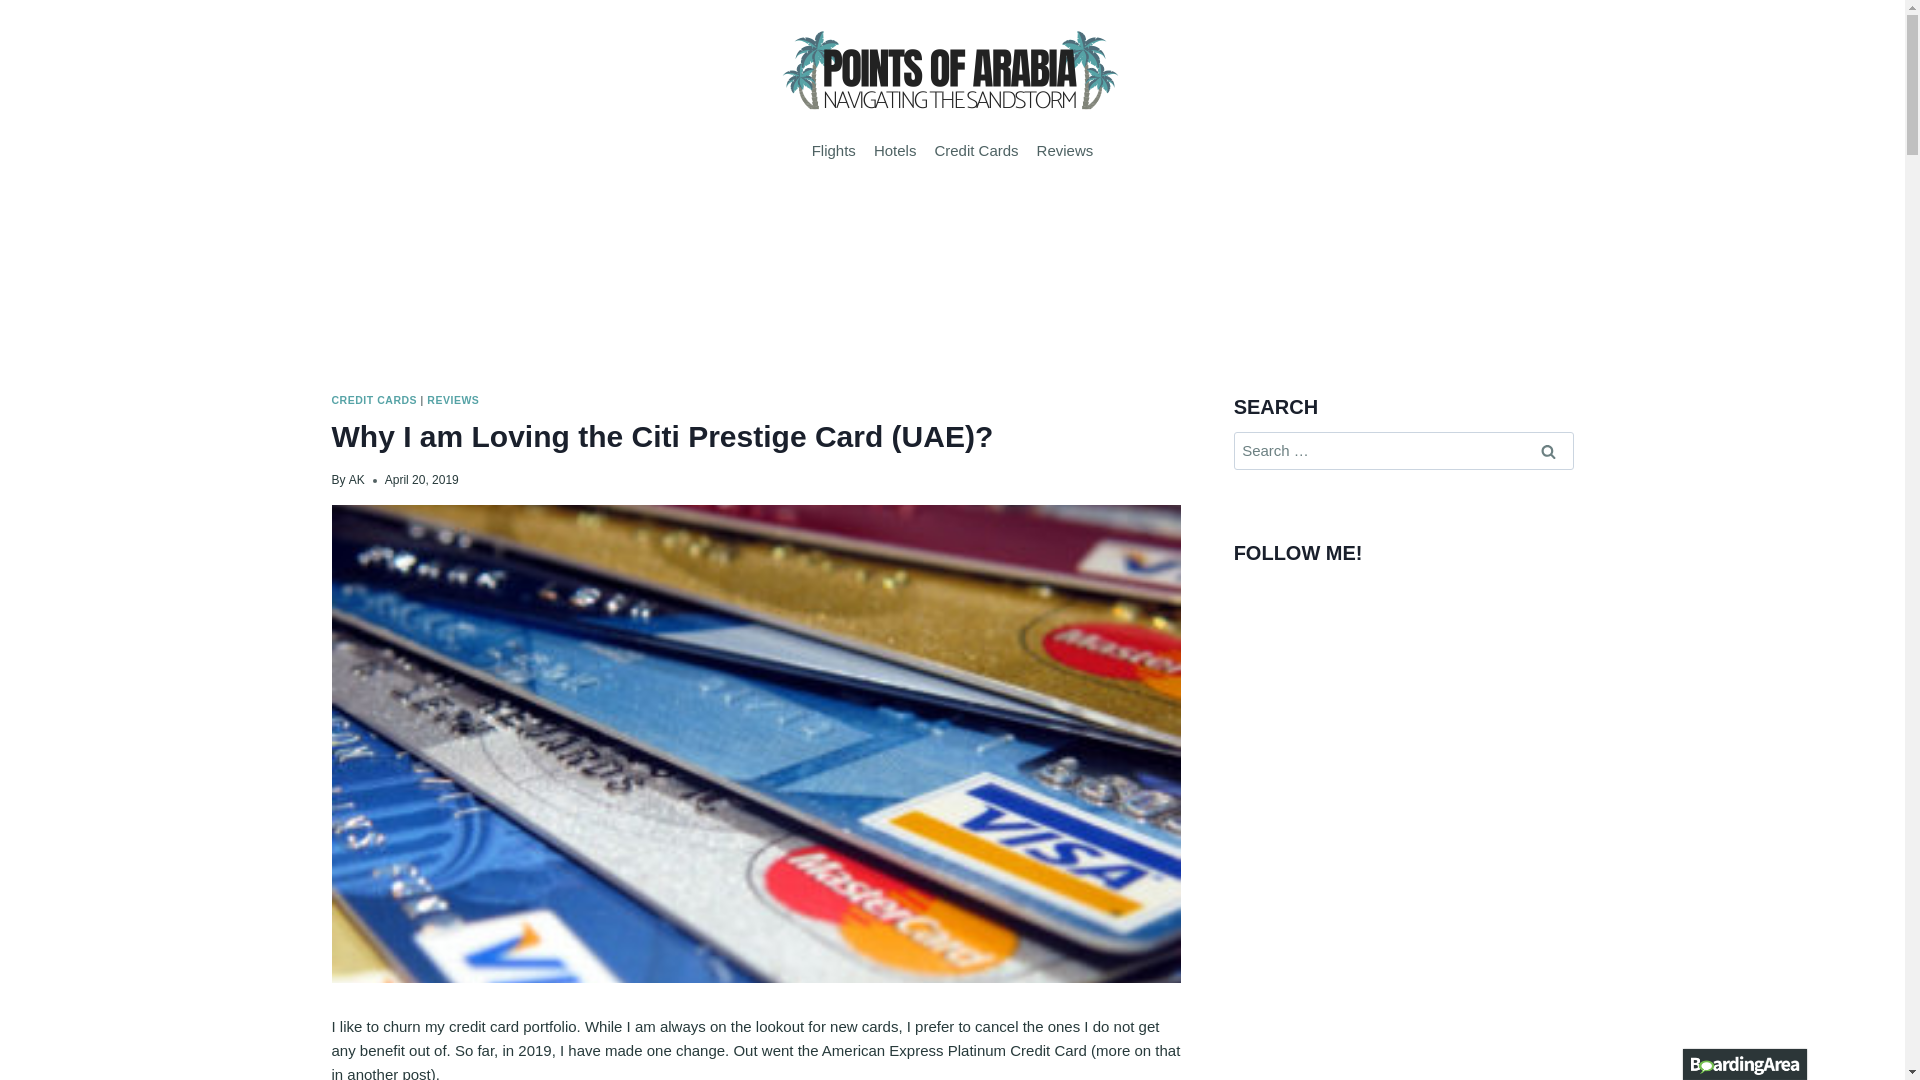 The image size is (1920, 1080). Describe the element at coordinates (1064, 150) in the screenshot. I see `Reviews` at that location.